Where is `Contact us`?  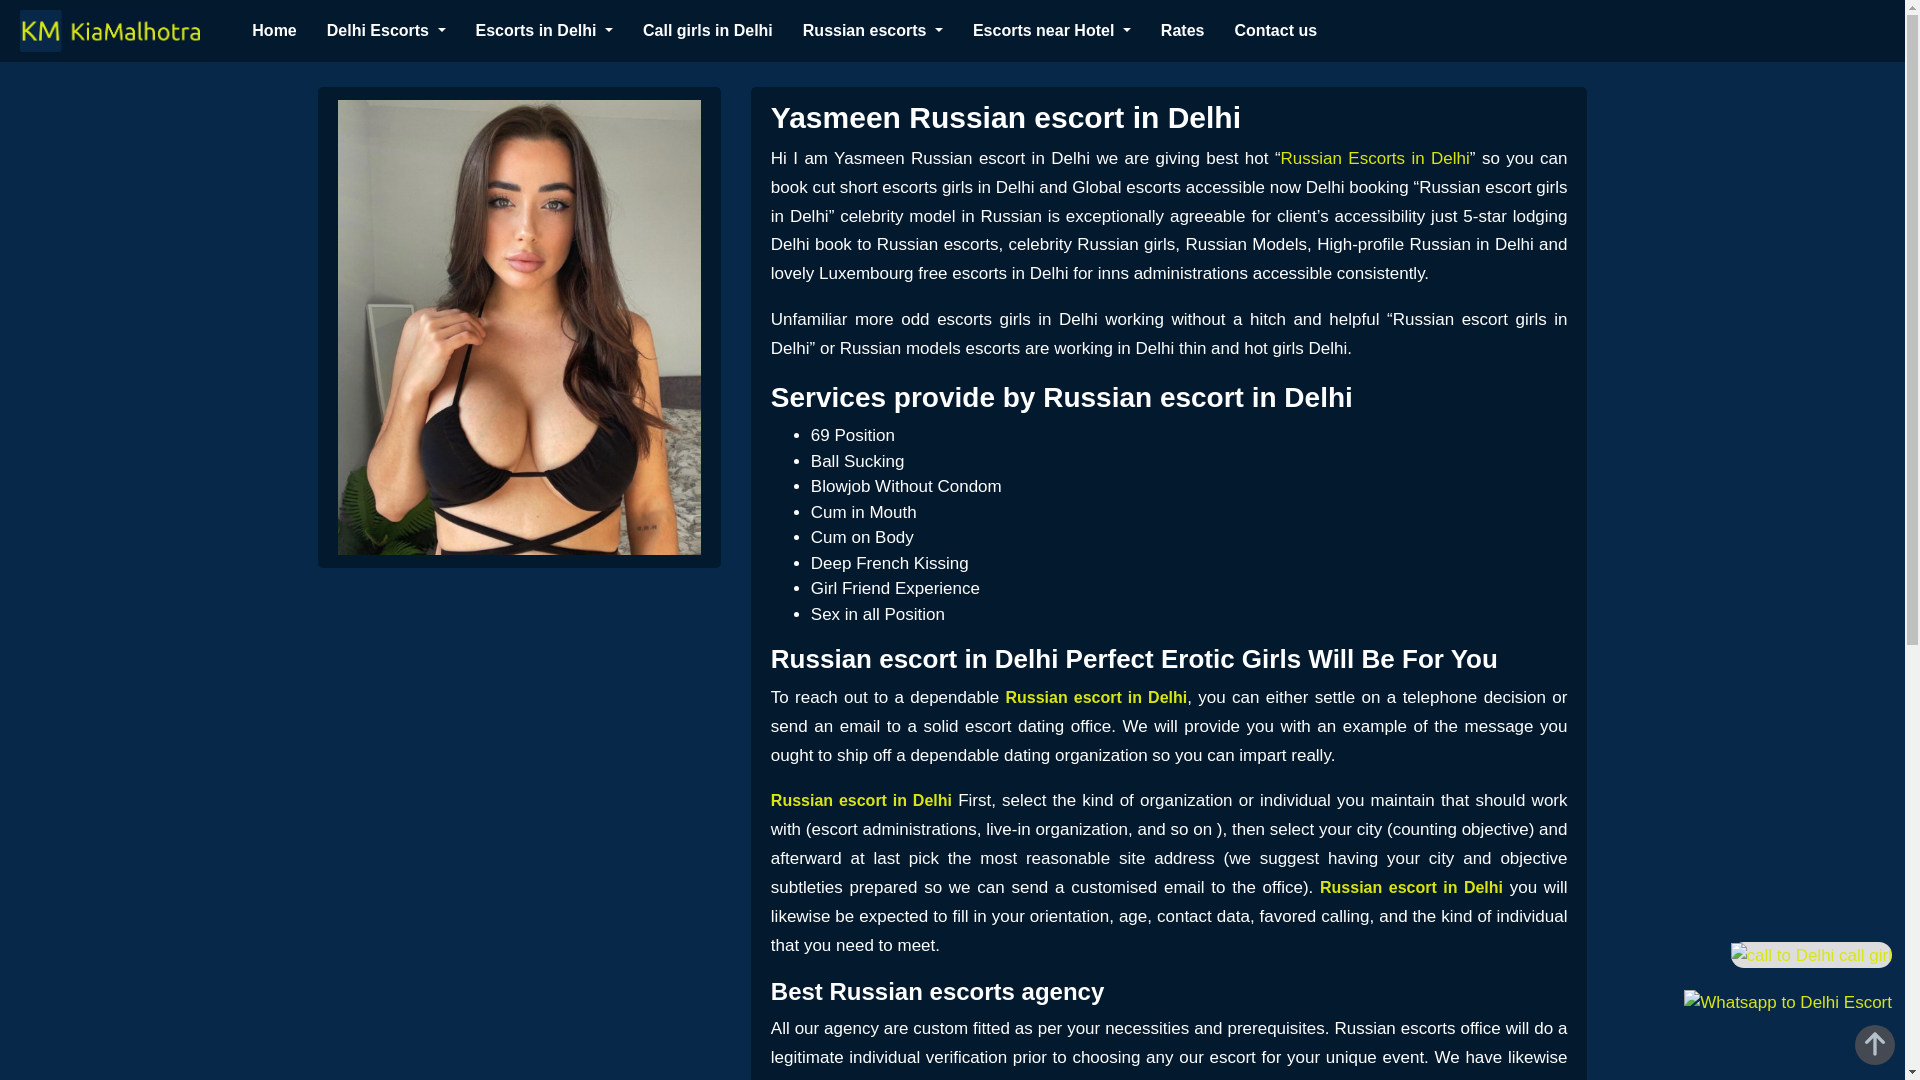 Contact us is located at coordinates (1276, 30).